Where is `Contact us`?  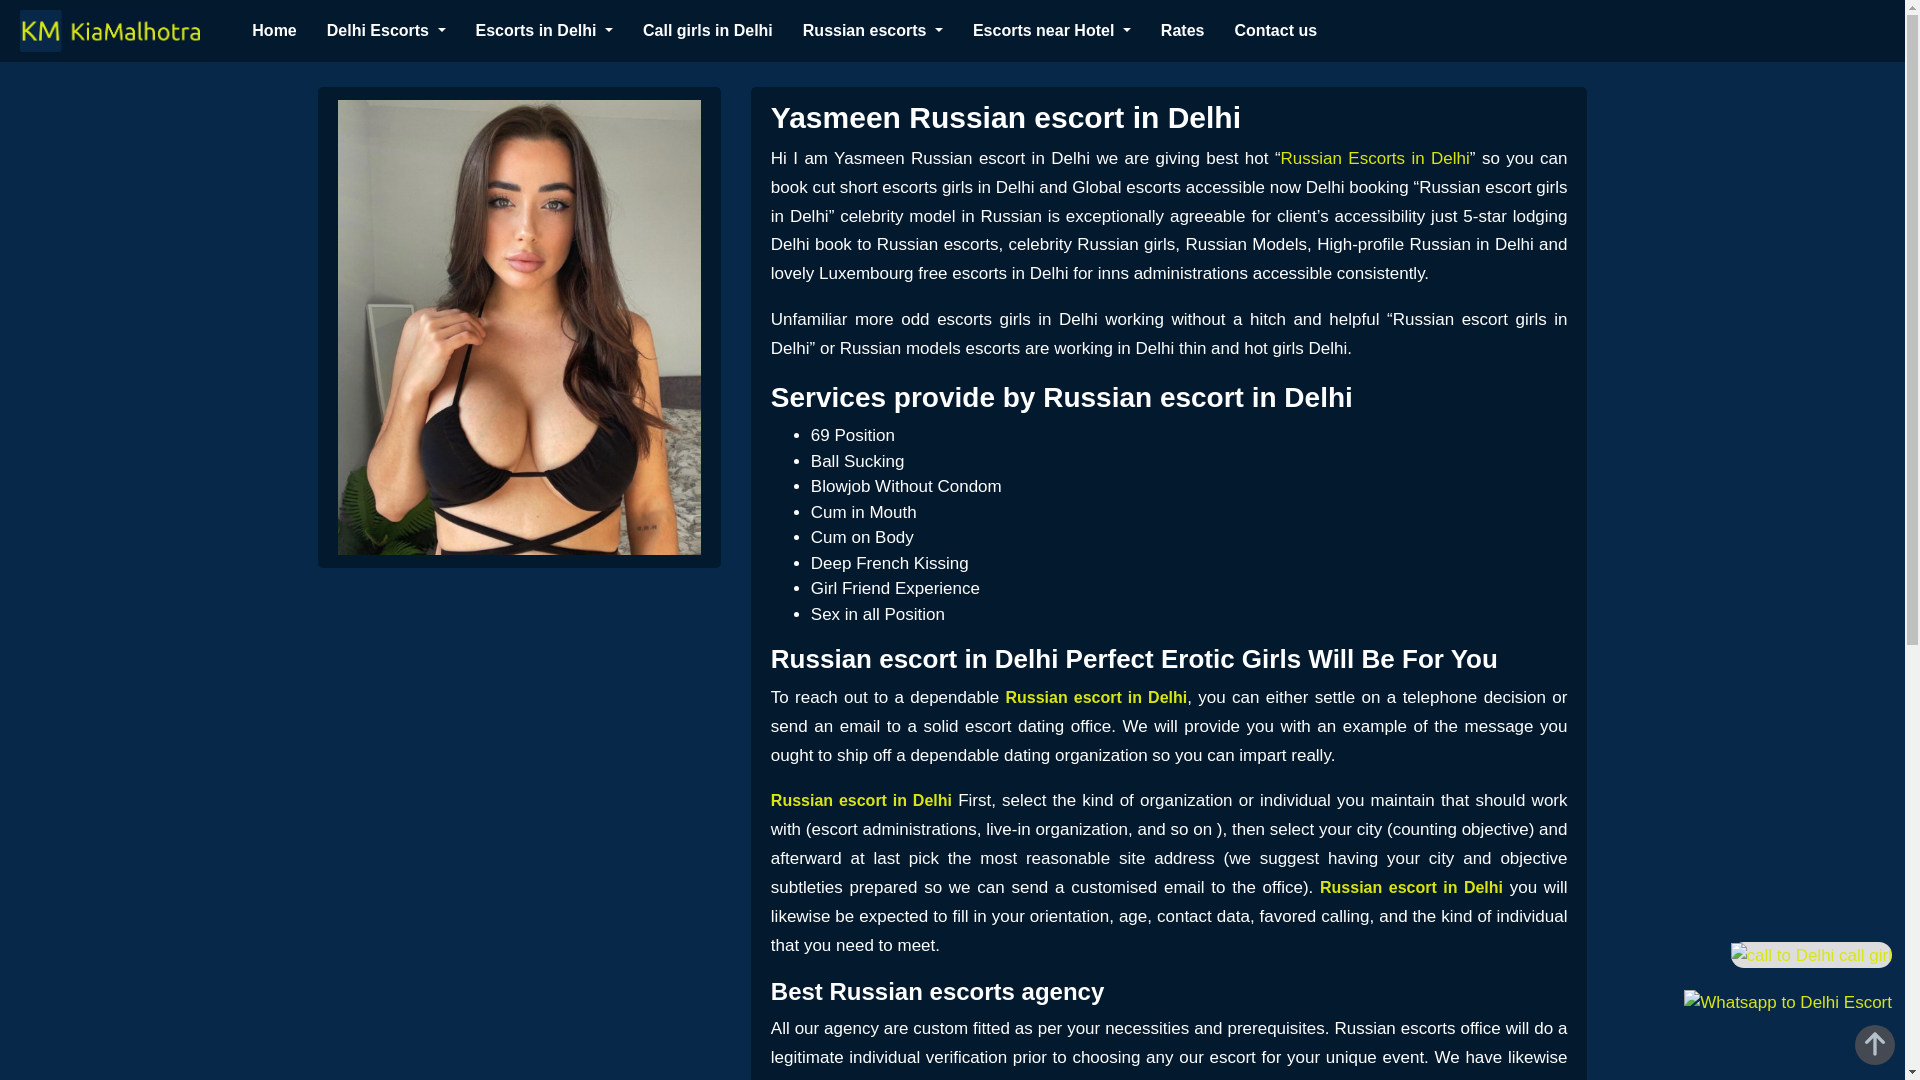 Contact us is located at coordinates (1276, 30).